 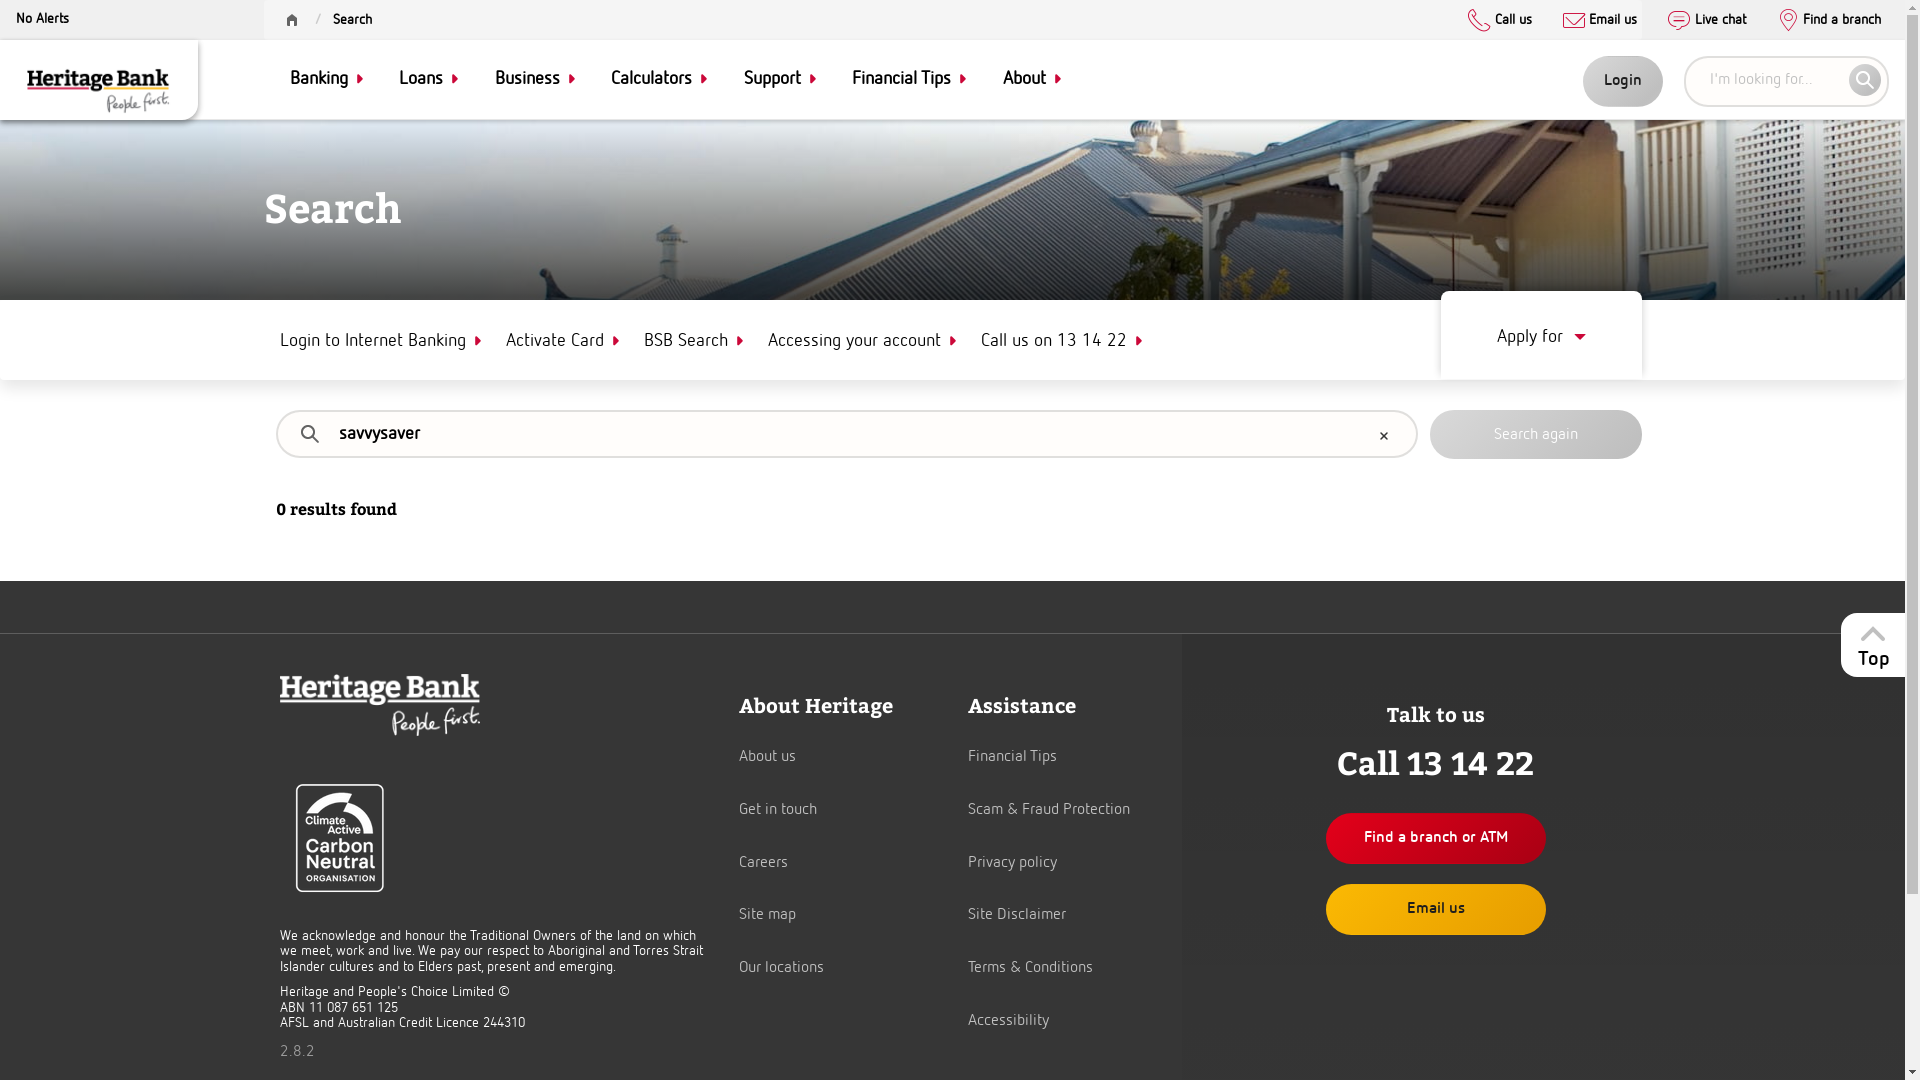 I want to click on Alert Button, so click(x=42, y=22).